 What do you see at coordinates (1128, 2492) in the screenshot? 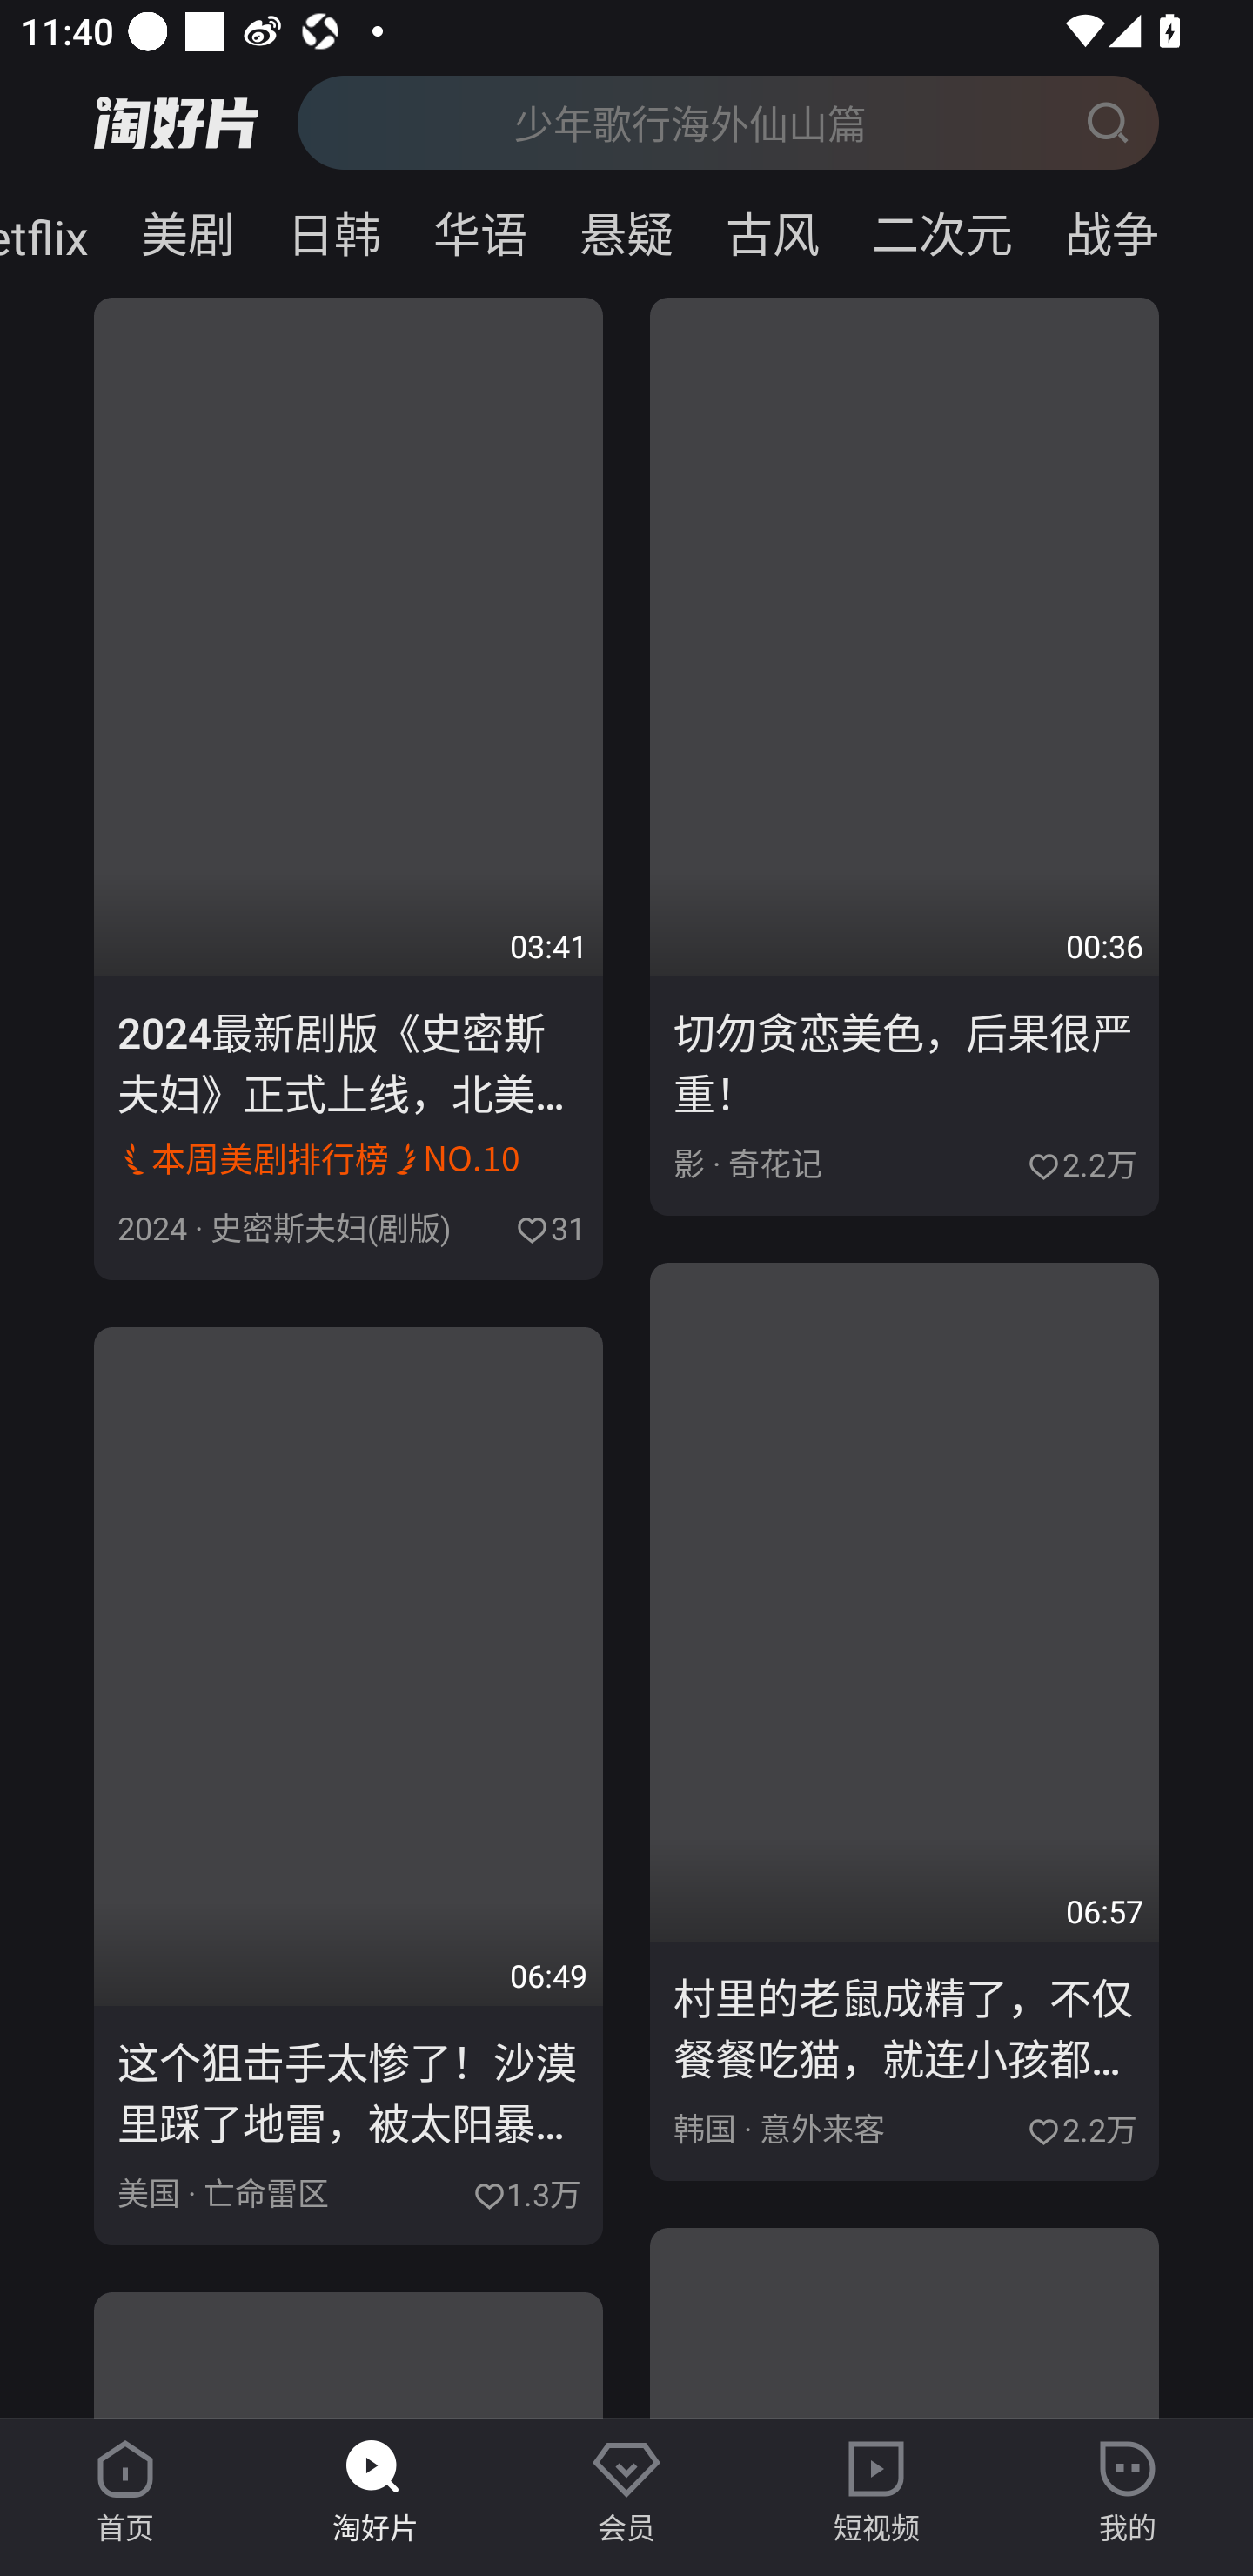
I see `我的` at bounding box center [1128, 2492].